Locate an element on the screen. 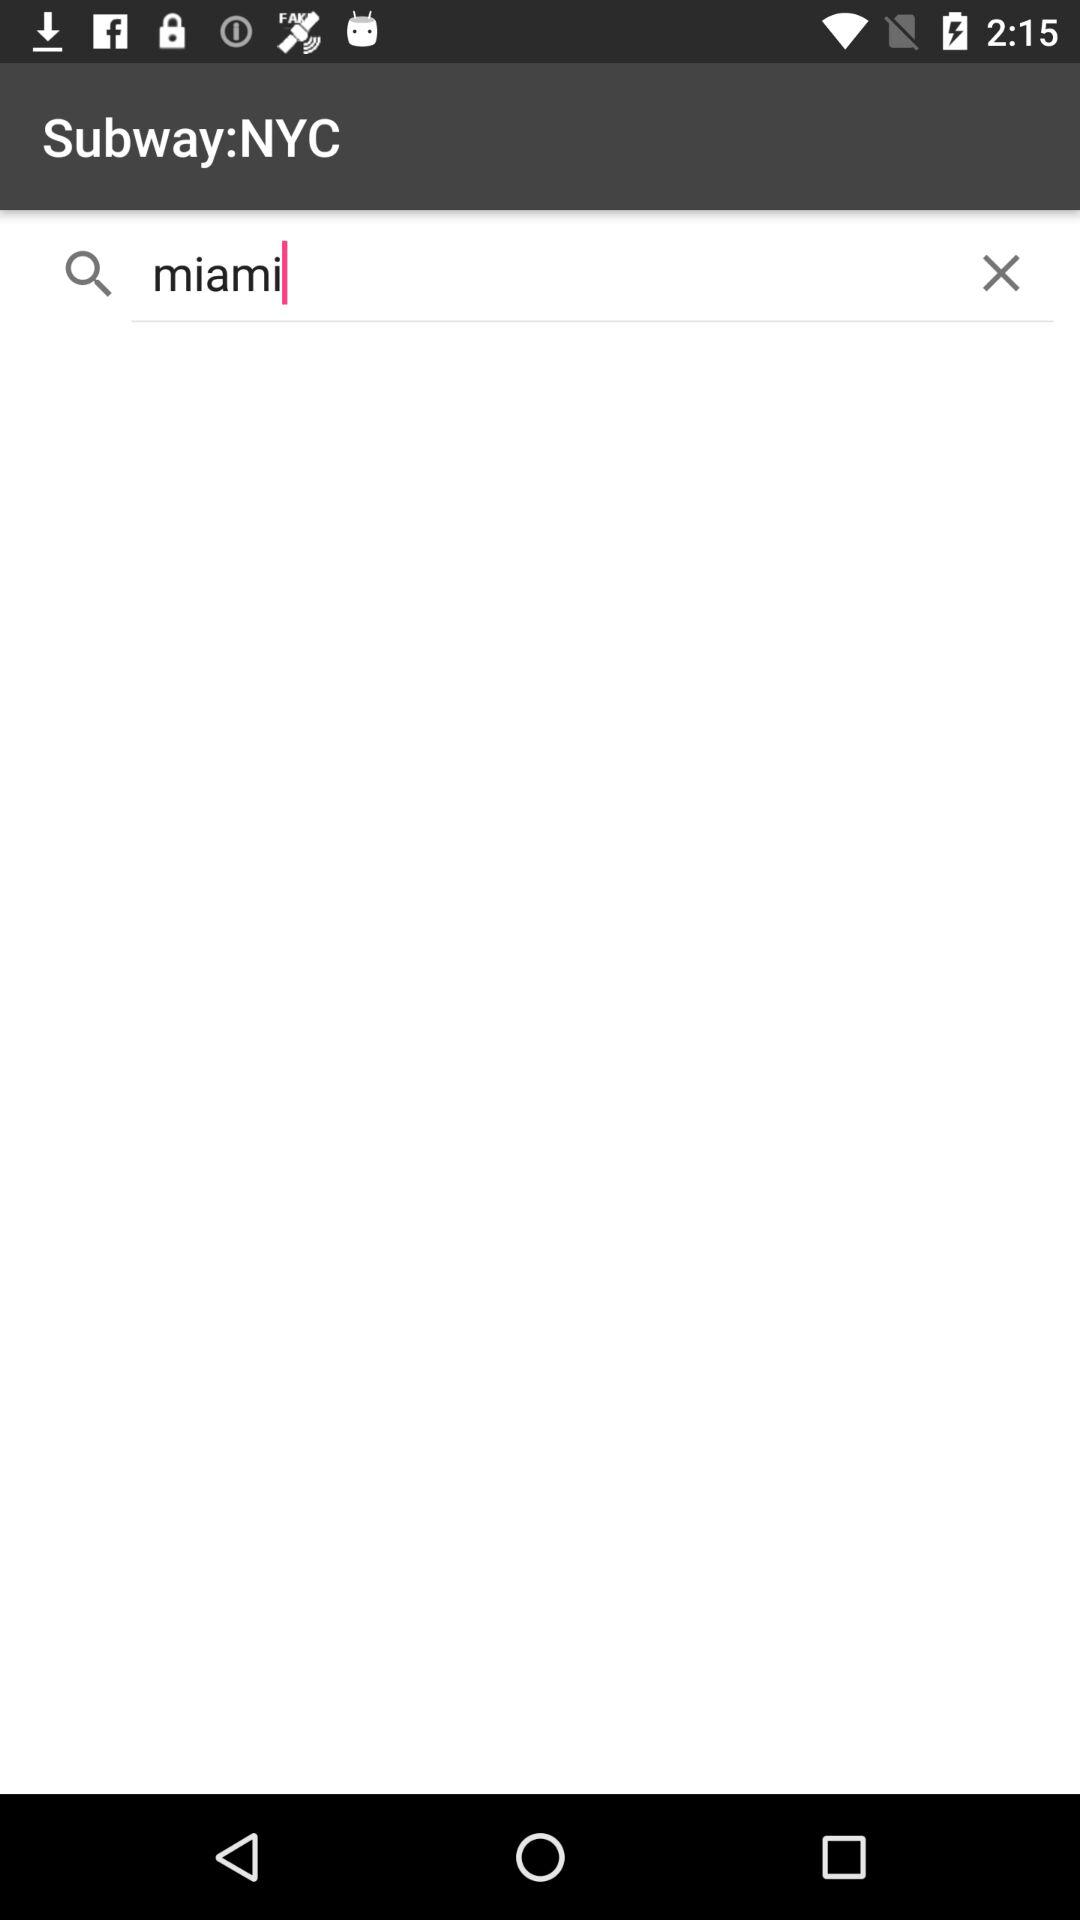 This screenshot has height=1920, width=1080. turn on icon below the subway:nyc item is located at coordinates (540, 272).